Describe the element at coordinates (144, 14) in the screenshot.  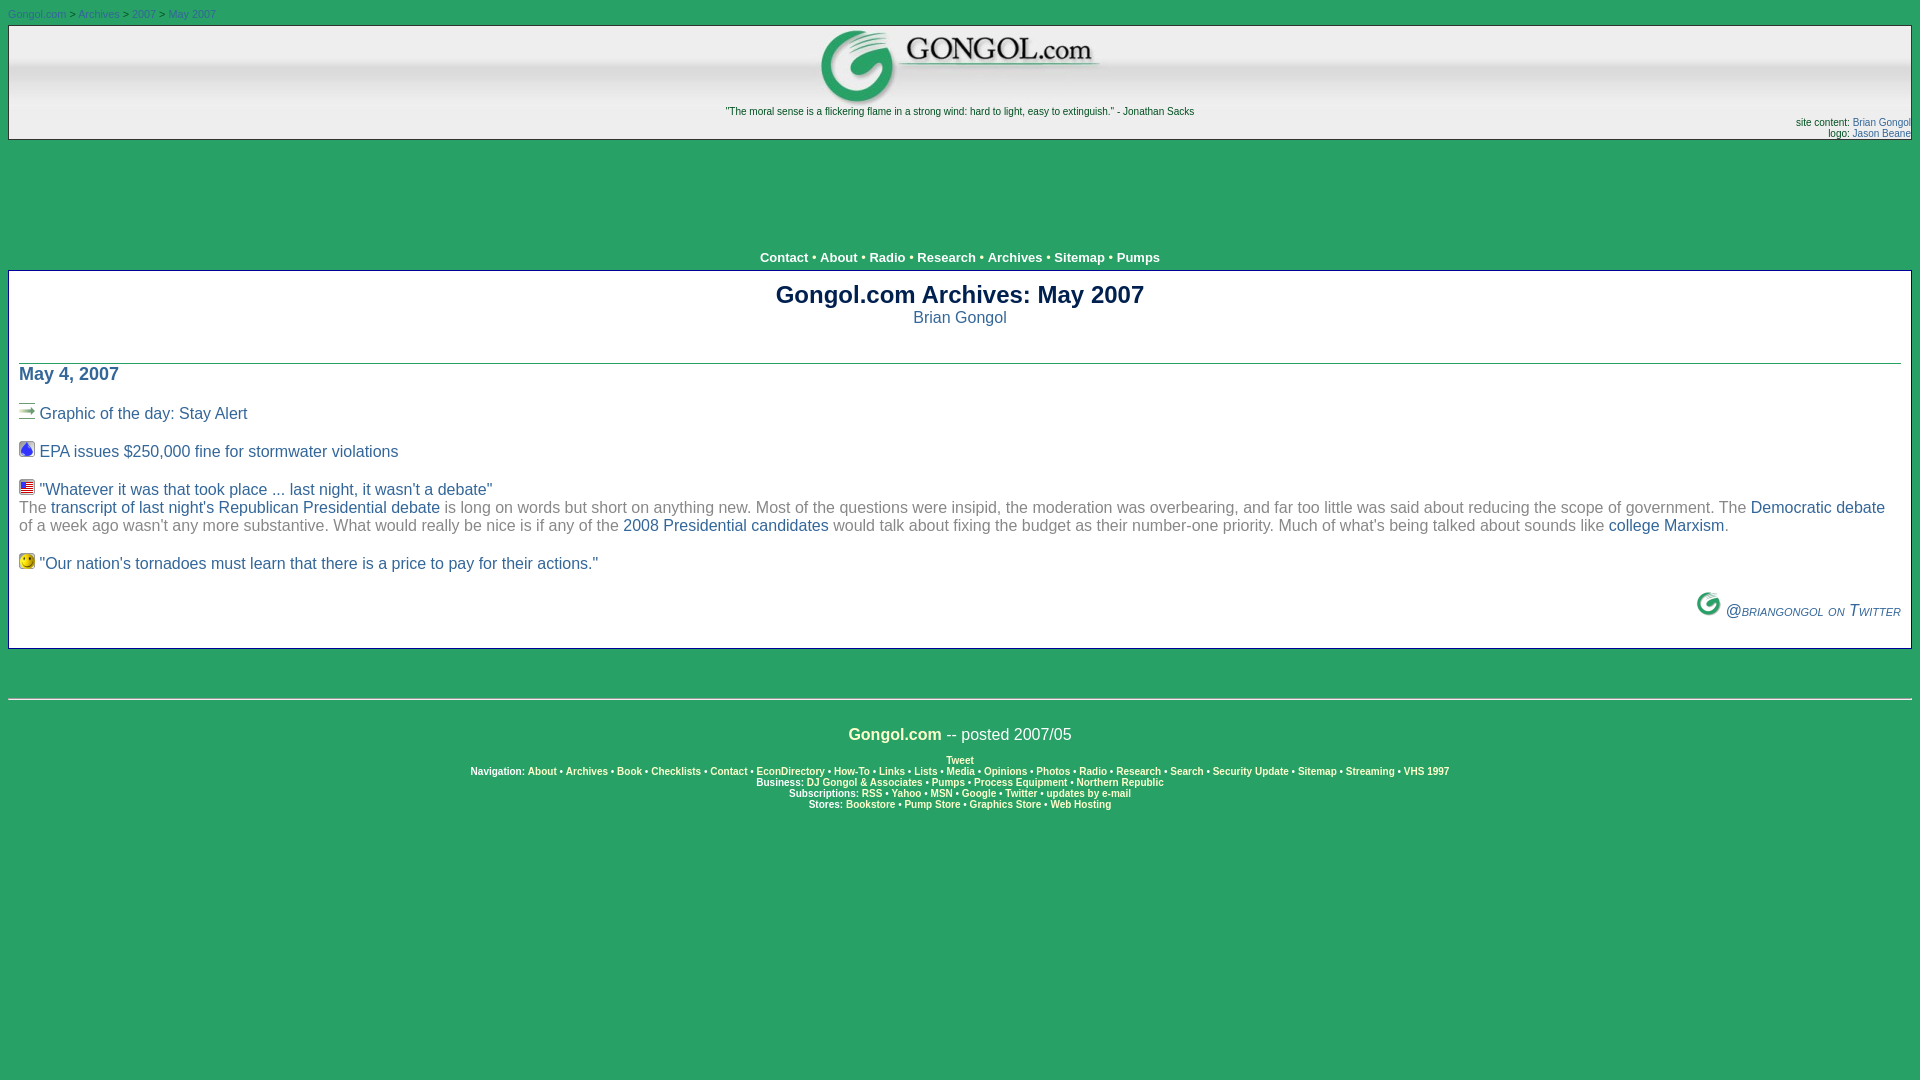
I see `2007` at that location.